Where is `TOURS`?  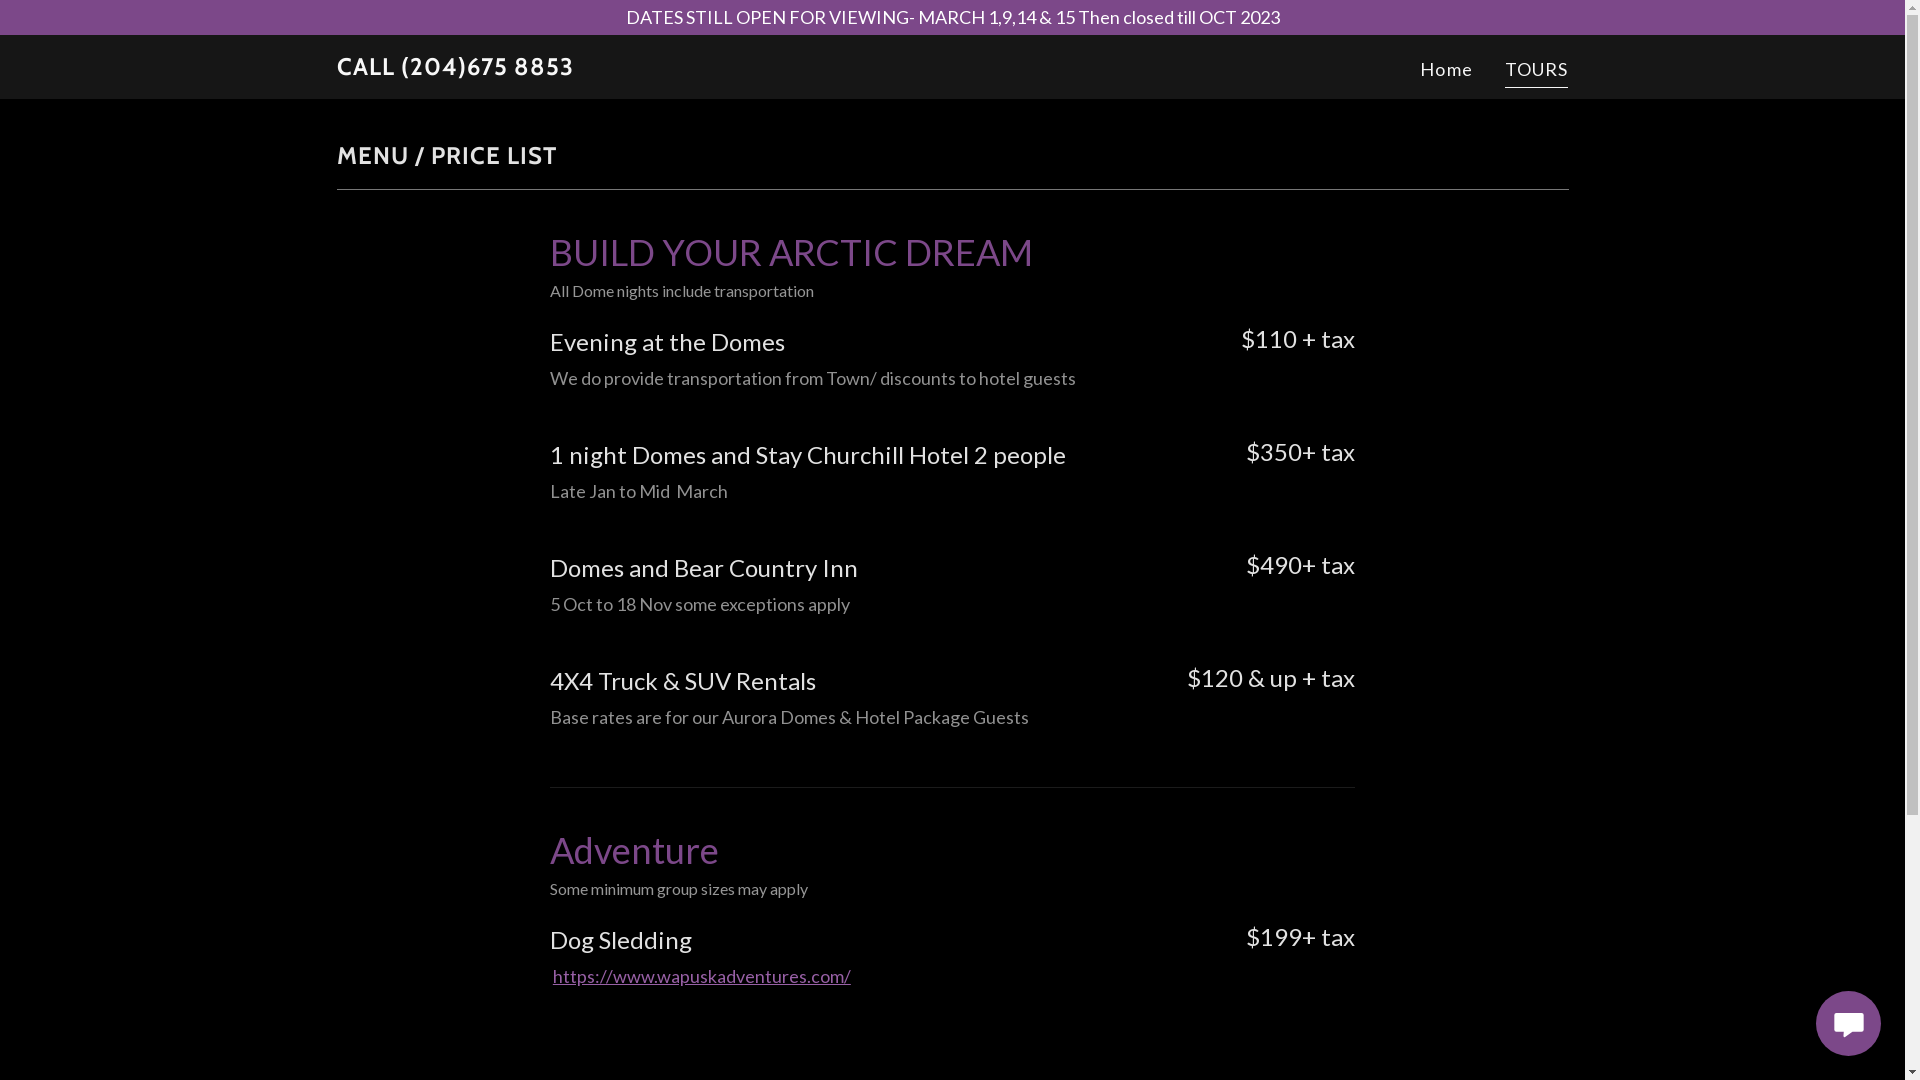 TOURS is located at coordinates (1537, 72).